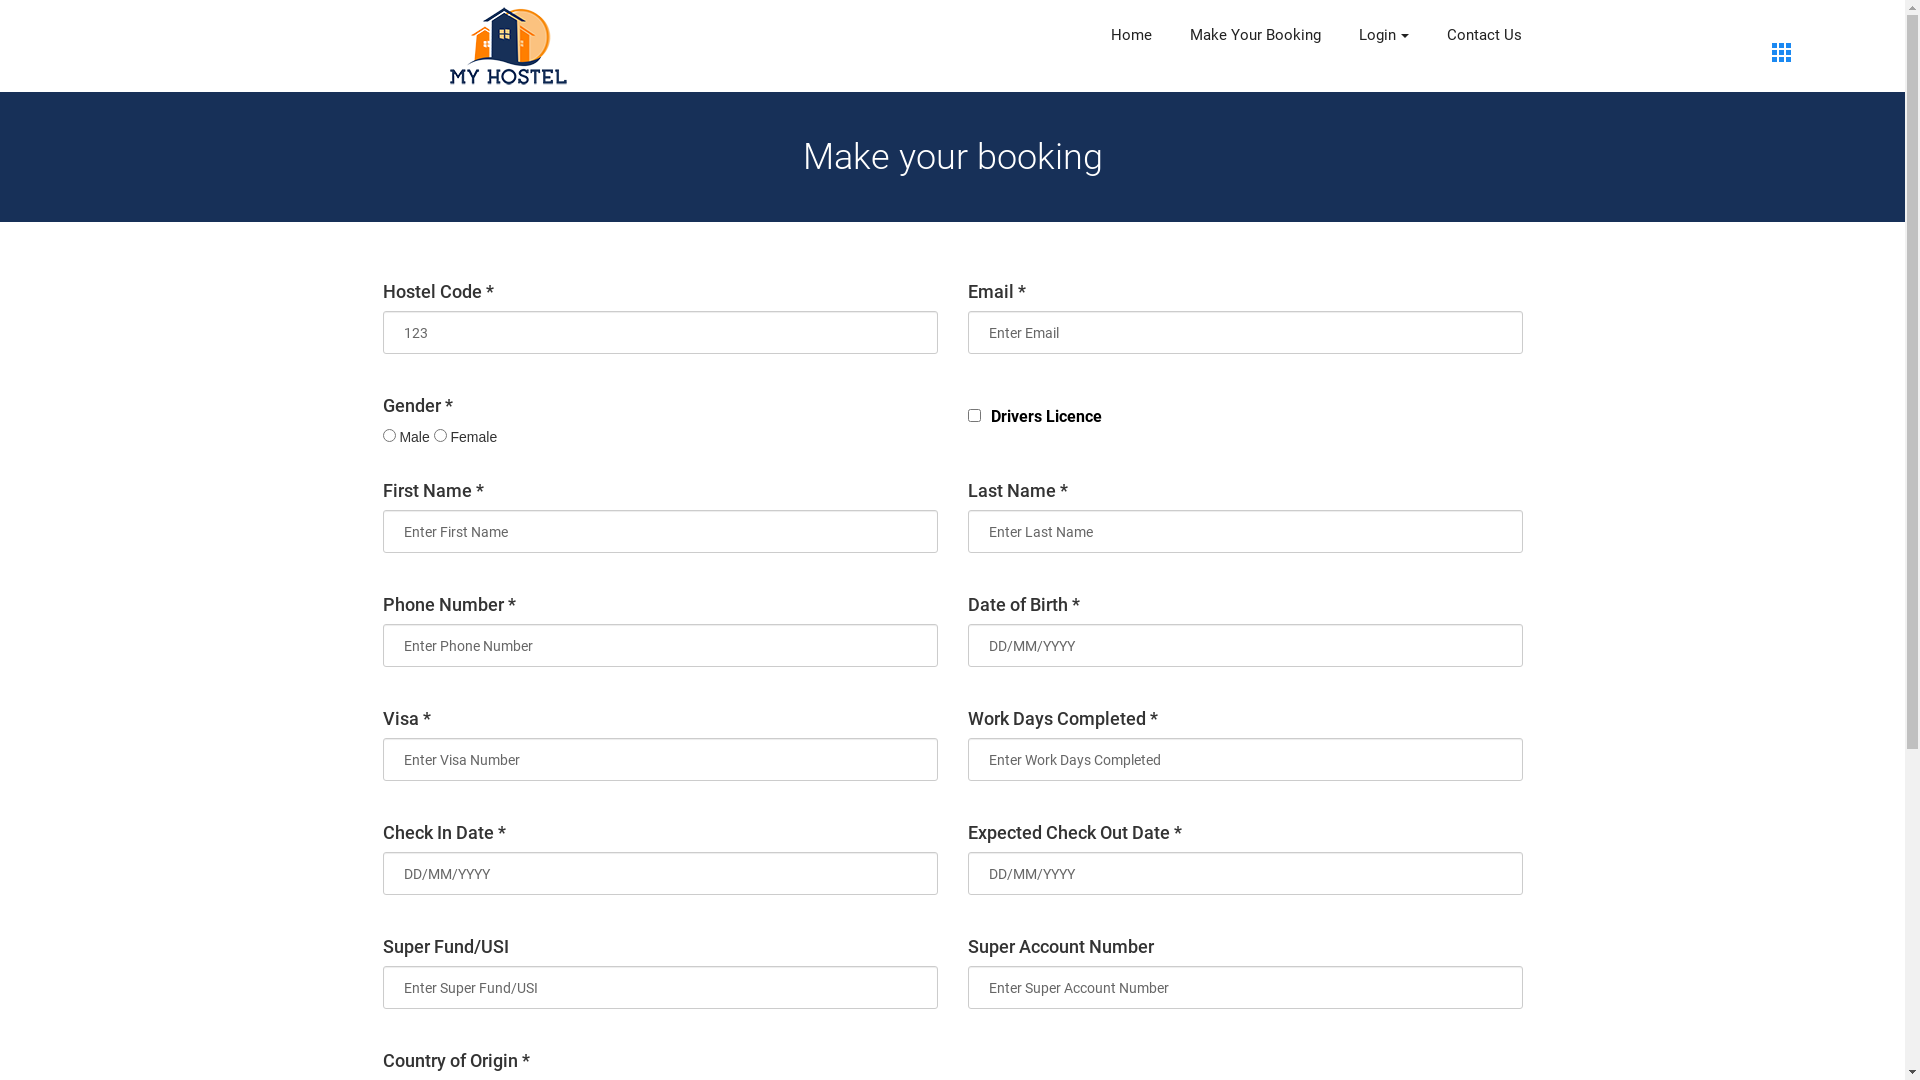  What do you see at coordinates (1484, 36) in the screenshot?
I see `Contact Us` at bounding box center [1484, 36].